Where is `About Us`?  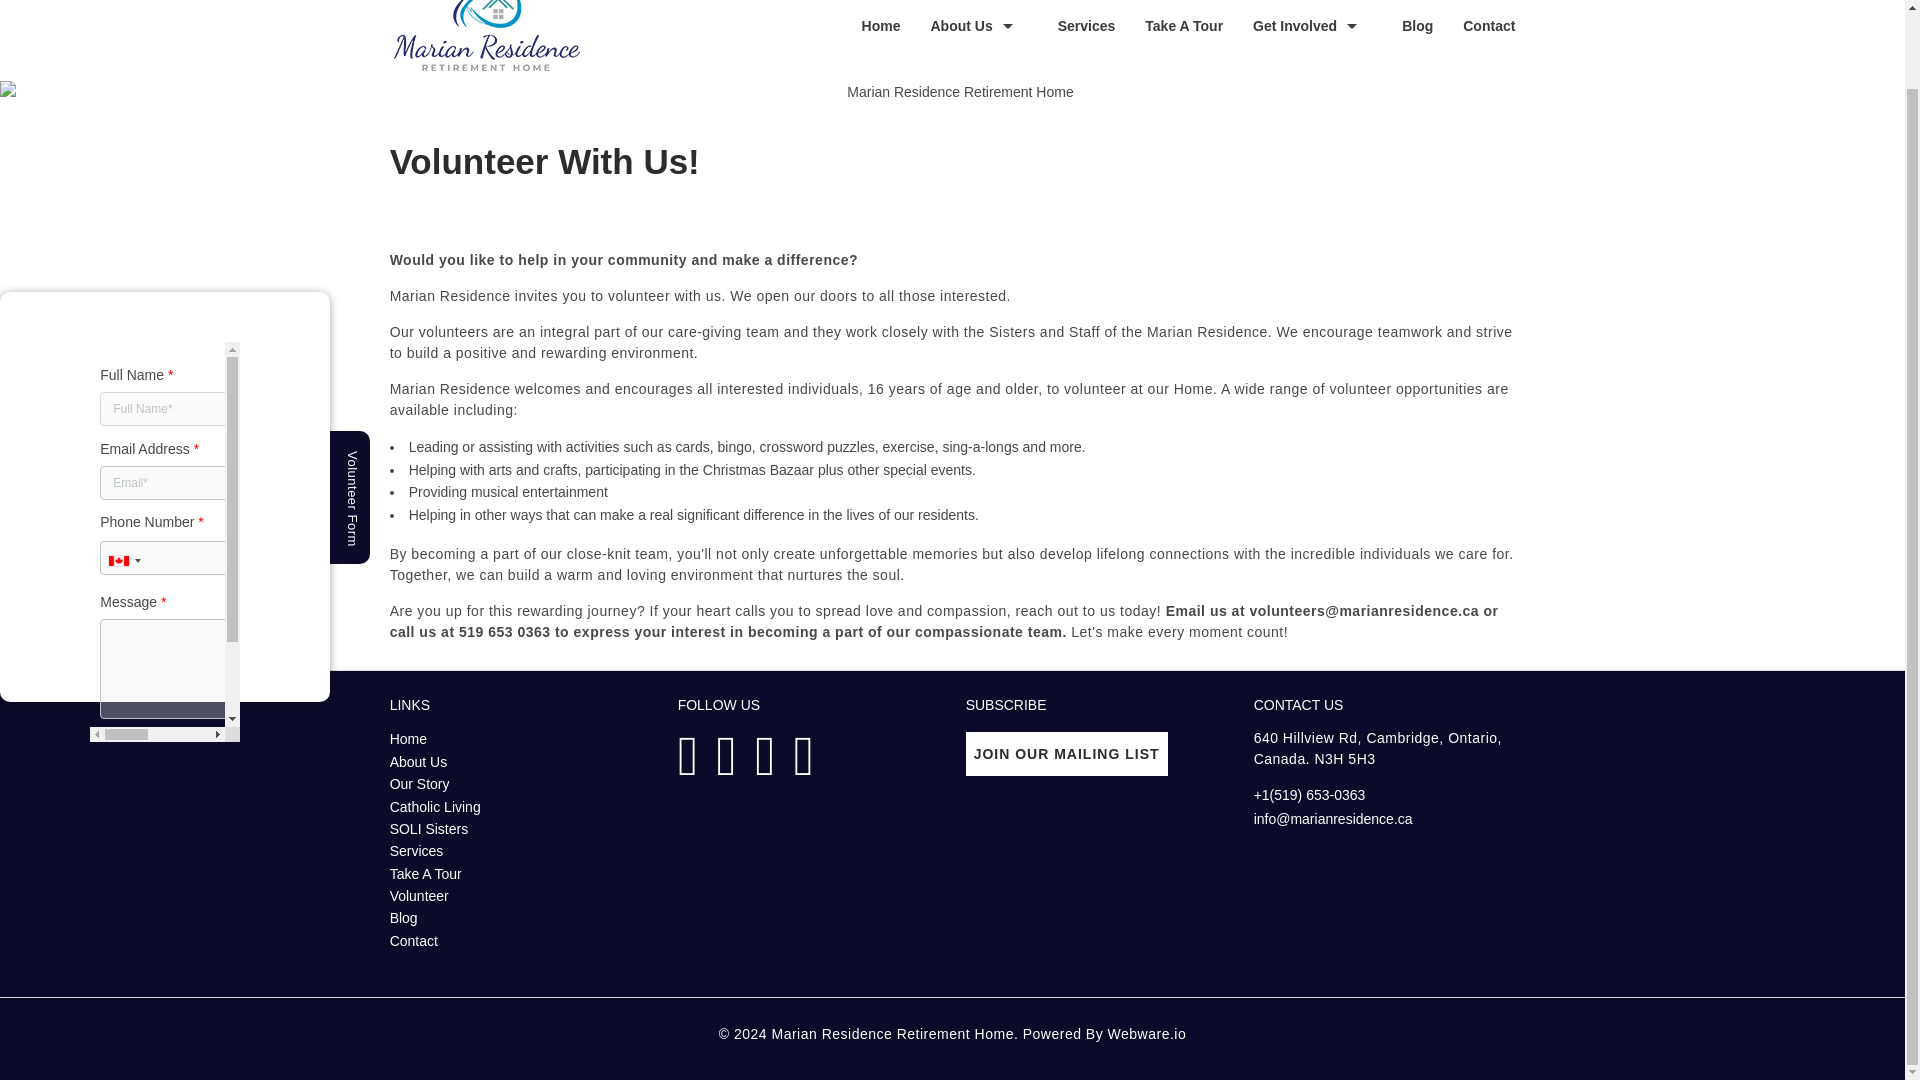 About Us is located at coordinates (418, 762).